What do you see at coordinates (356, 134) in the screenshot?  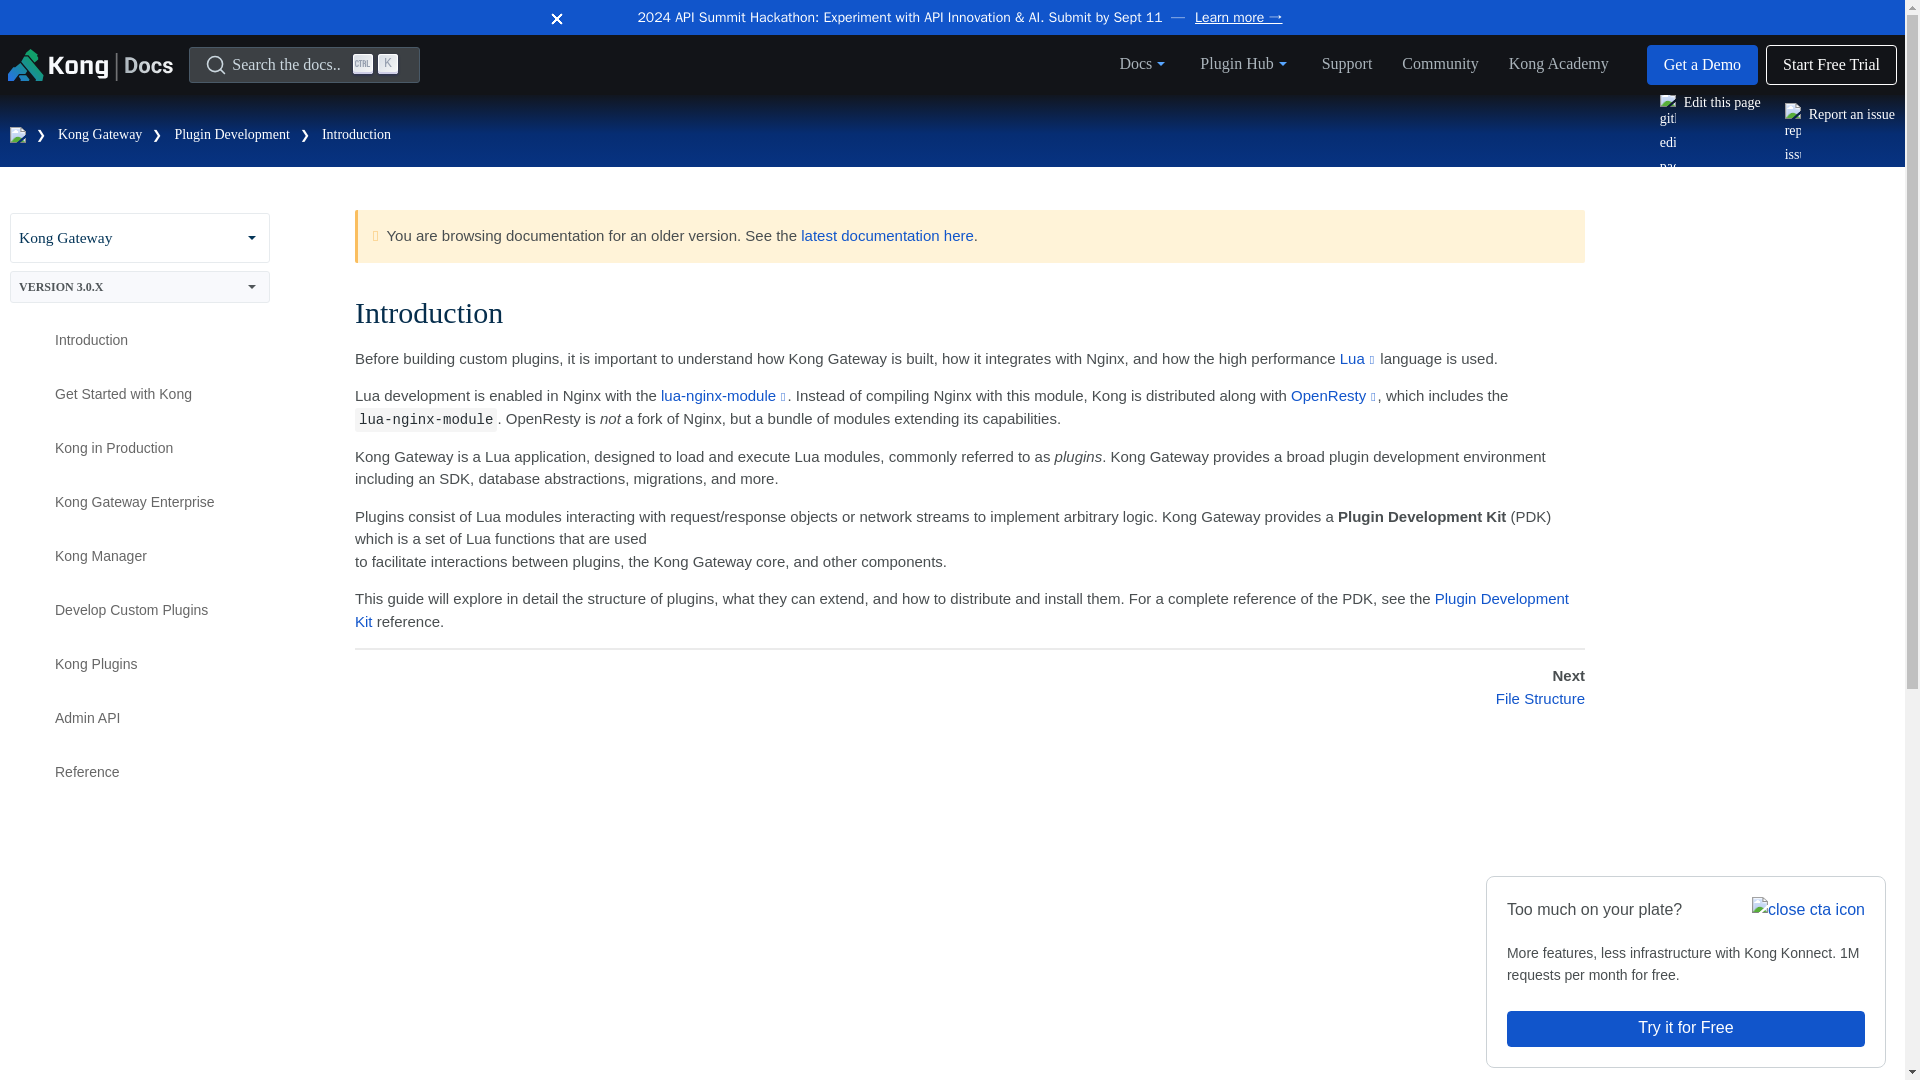 I see `Kong Gateway` at bounding box center [356, 134].